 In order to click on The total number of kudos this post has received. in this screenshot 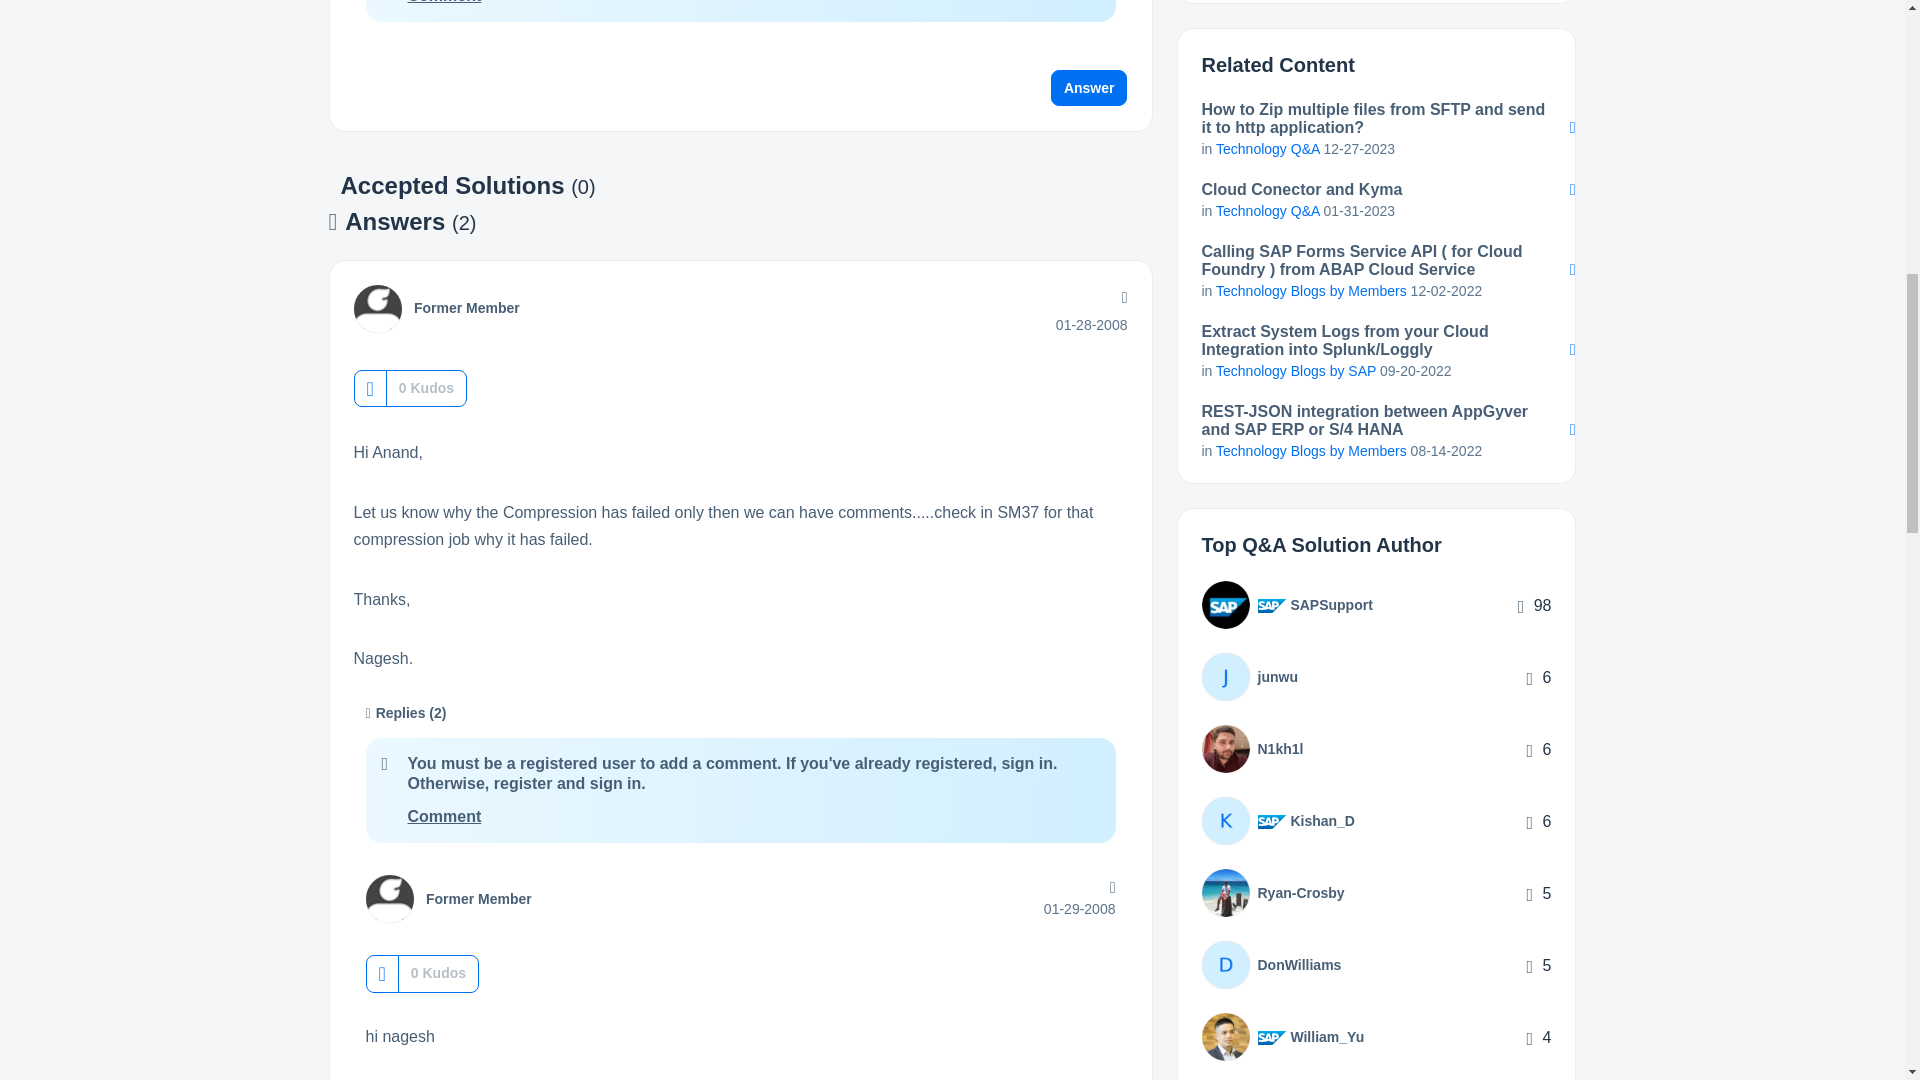, I will do `click(426, 388)`.